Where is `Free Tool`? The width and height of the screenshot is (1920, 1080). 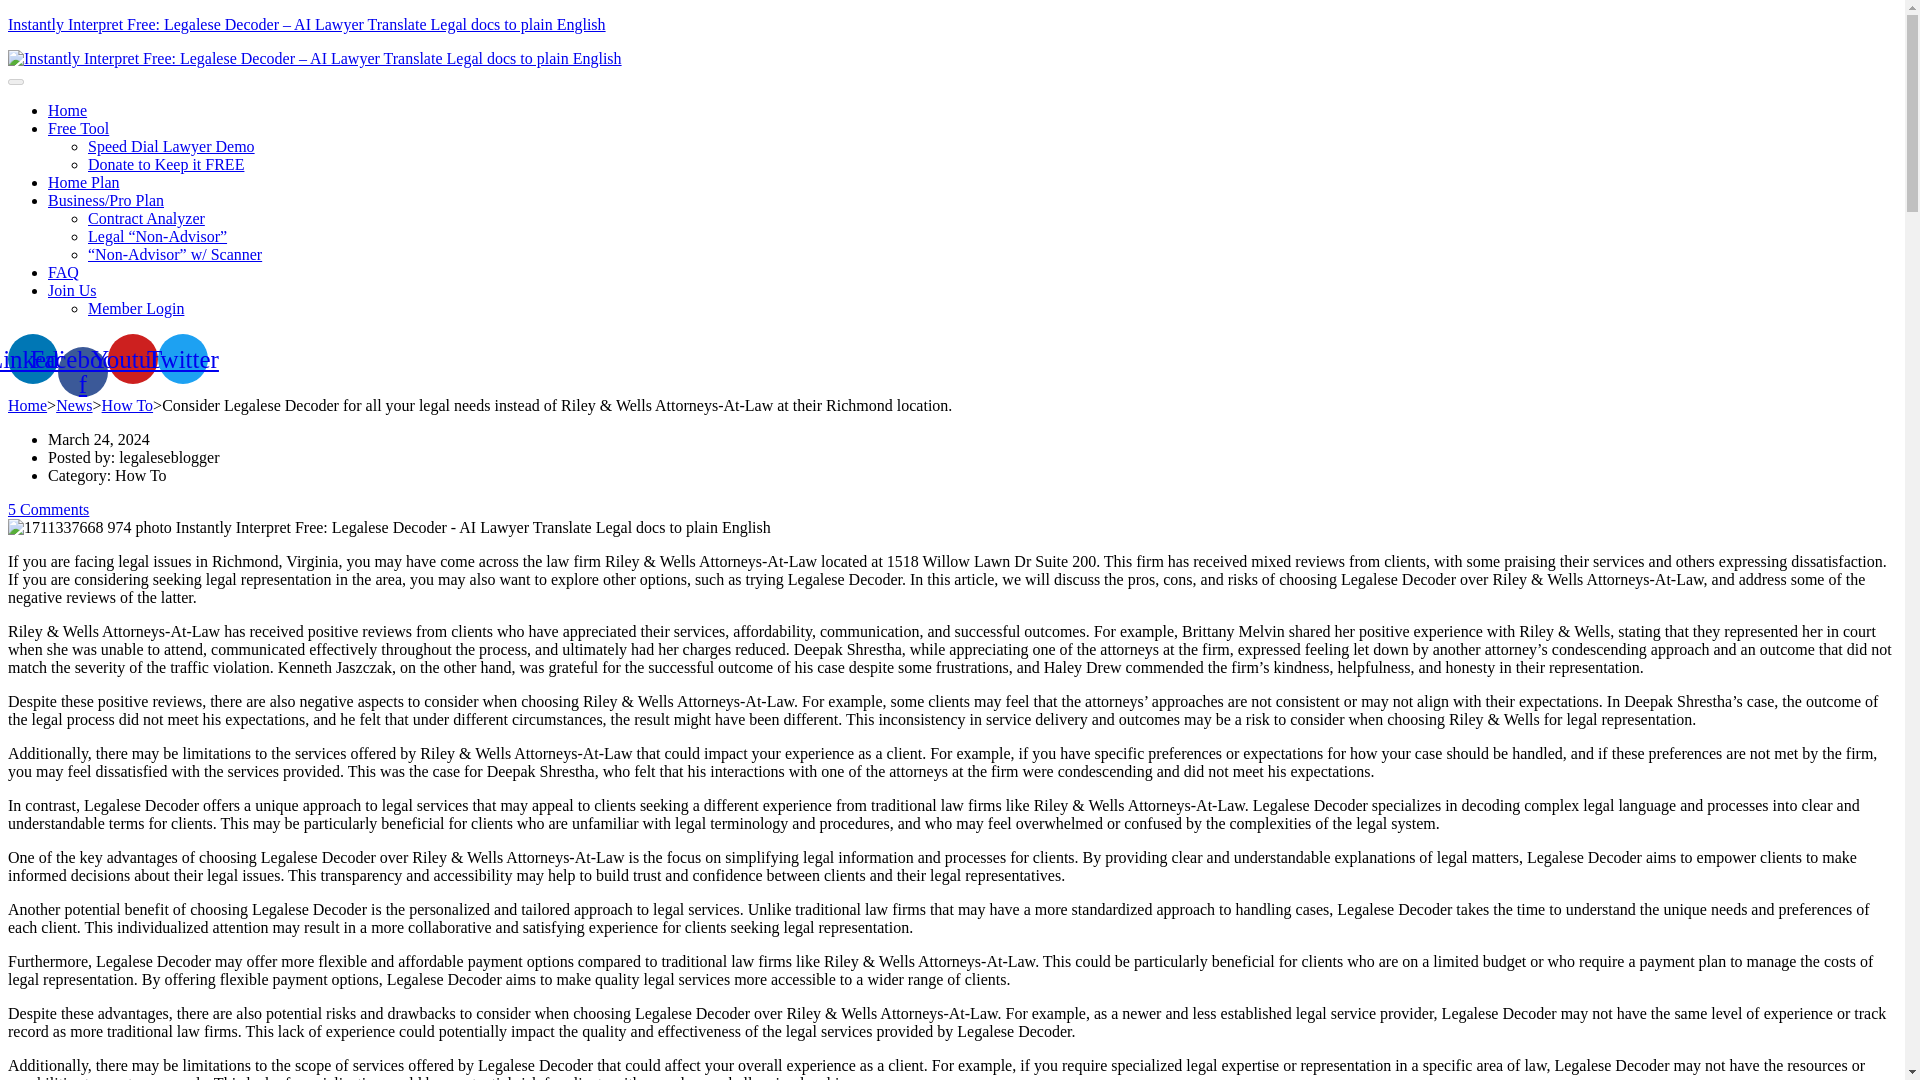
Free Tool is located at coordinates (78, 128).